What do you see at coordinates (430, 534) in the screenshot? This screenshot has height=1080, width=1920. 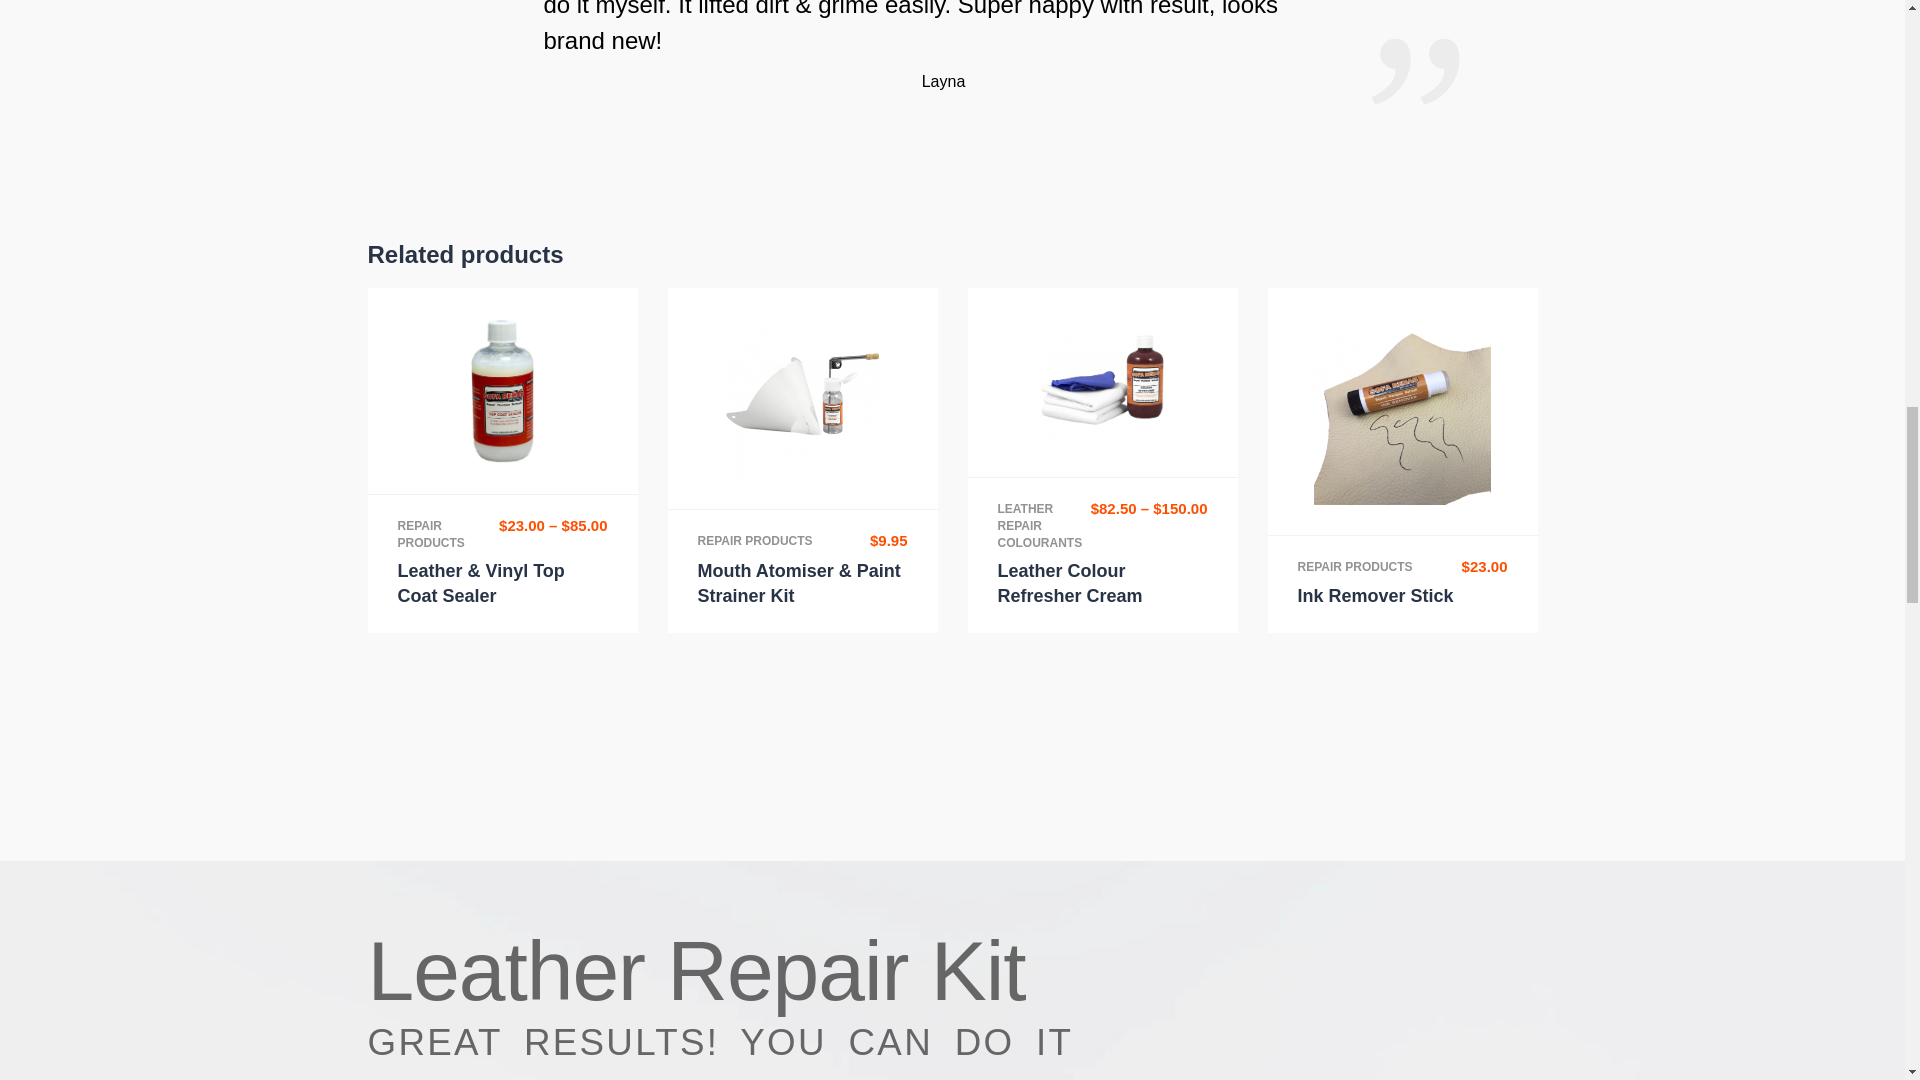 I see `REPAIR PRODUCTS` at bounding box center [430, 534].